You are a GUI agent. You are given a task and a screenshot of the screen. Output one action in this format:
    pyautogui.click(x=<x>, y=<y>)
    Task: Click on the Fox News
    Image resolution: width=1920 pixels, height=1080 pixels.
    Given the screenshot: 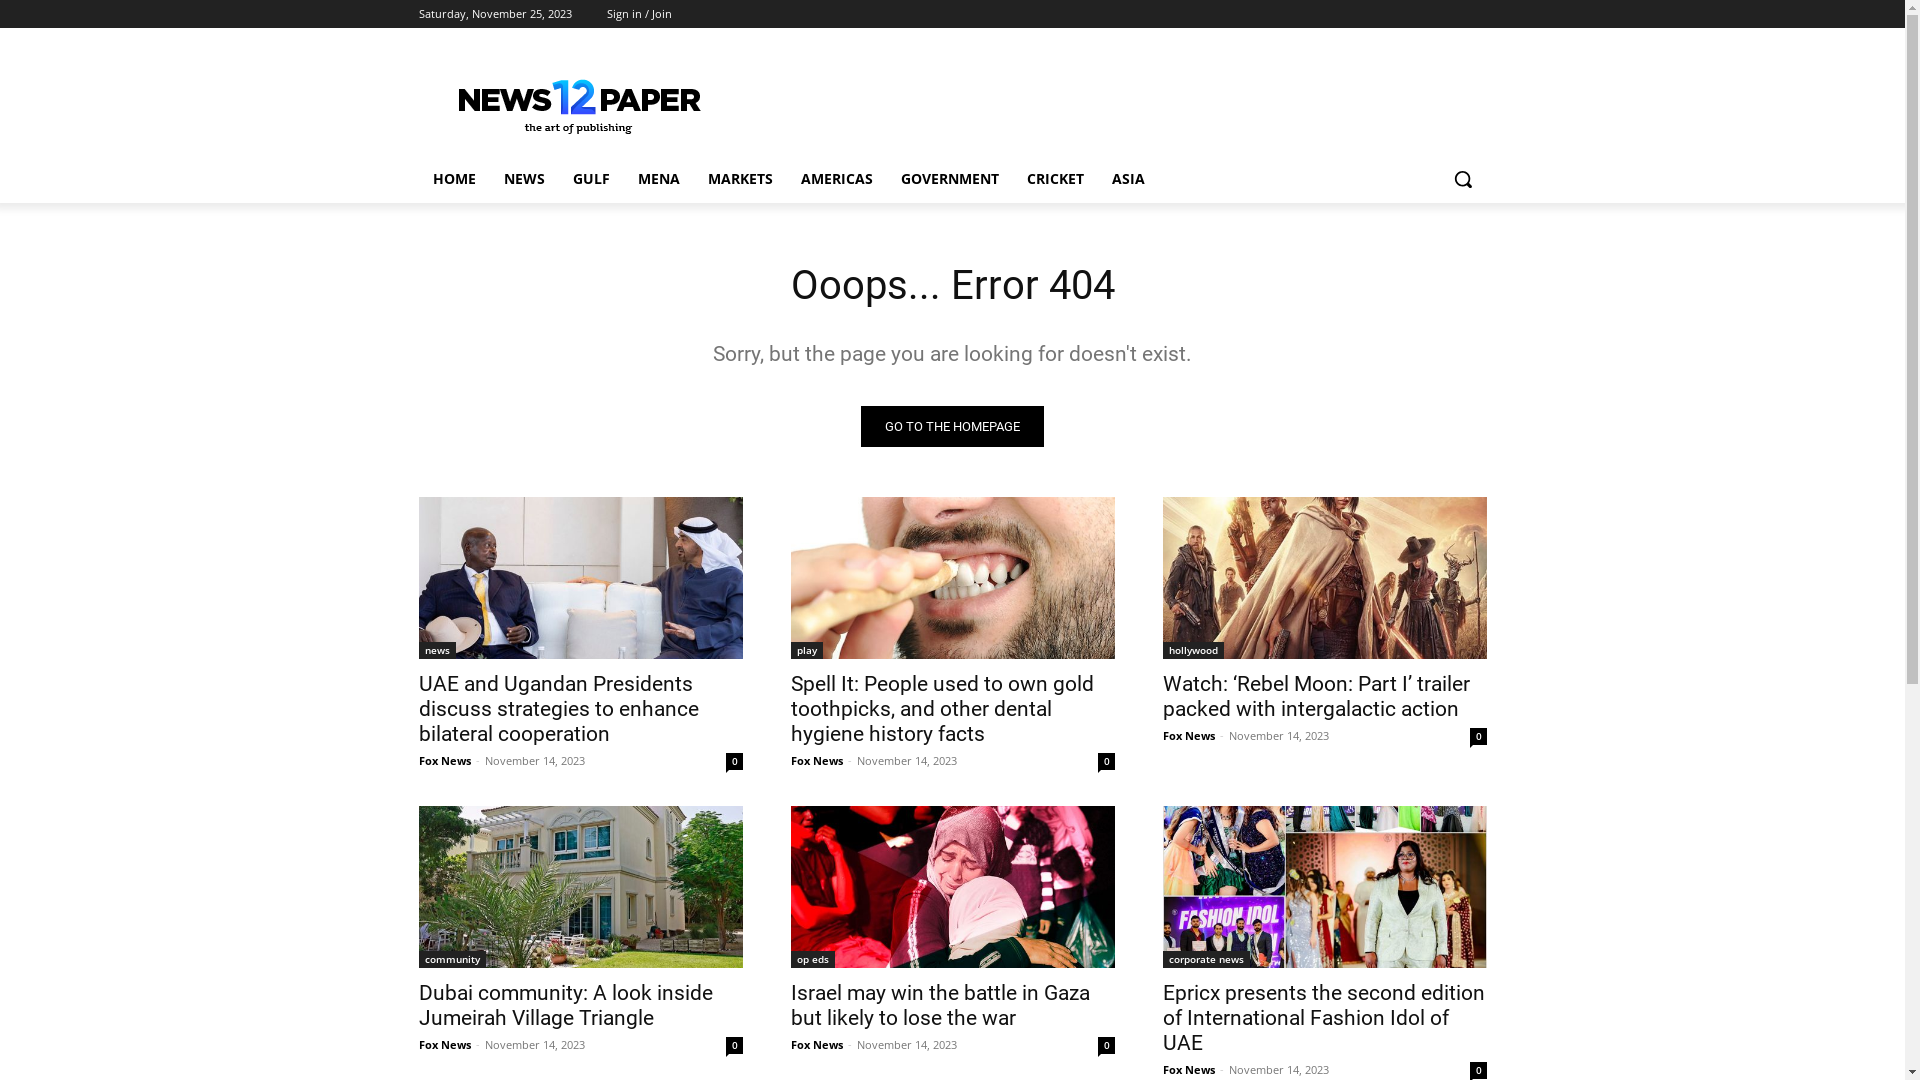 What is the action you would take?
    pyautogui.click(x=1188, y=1070)
    